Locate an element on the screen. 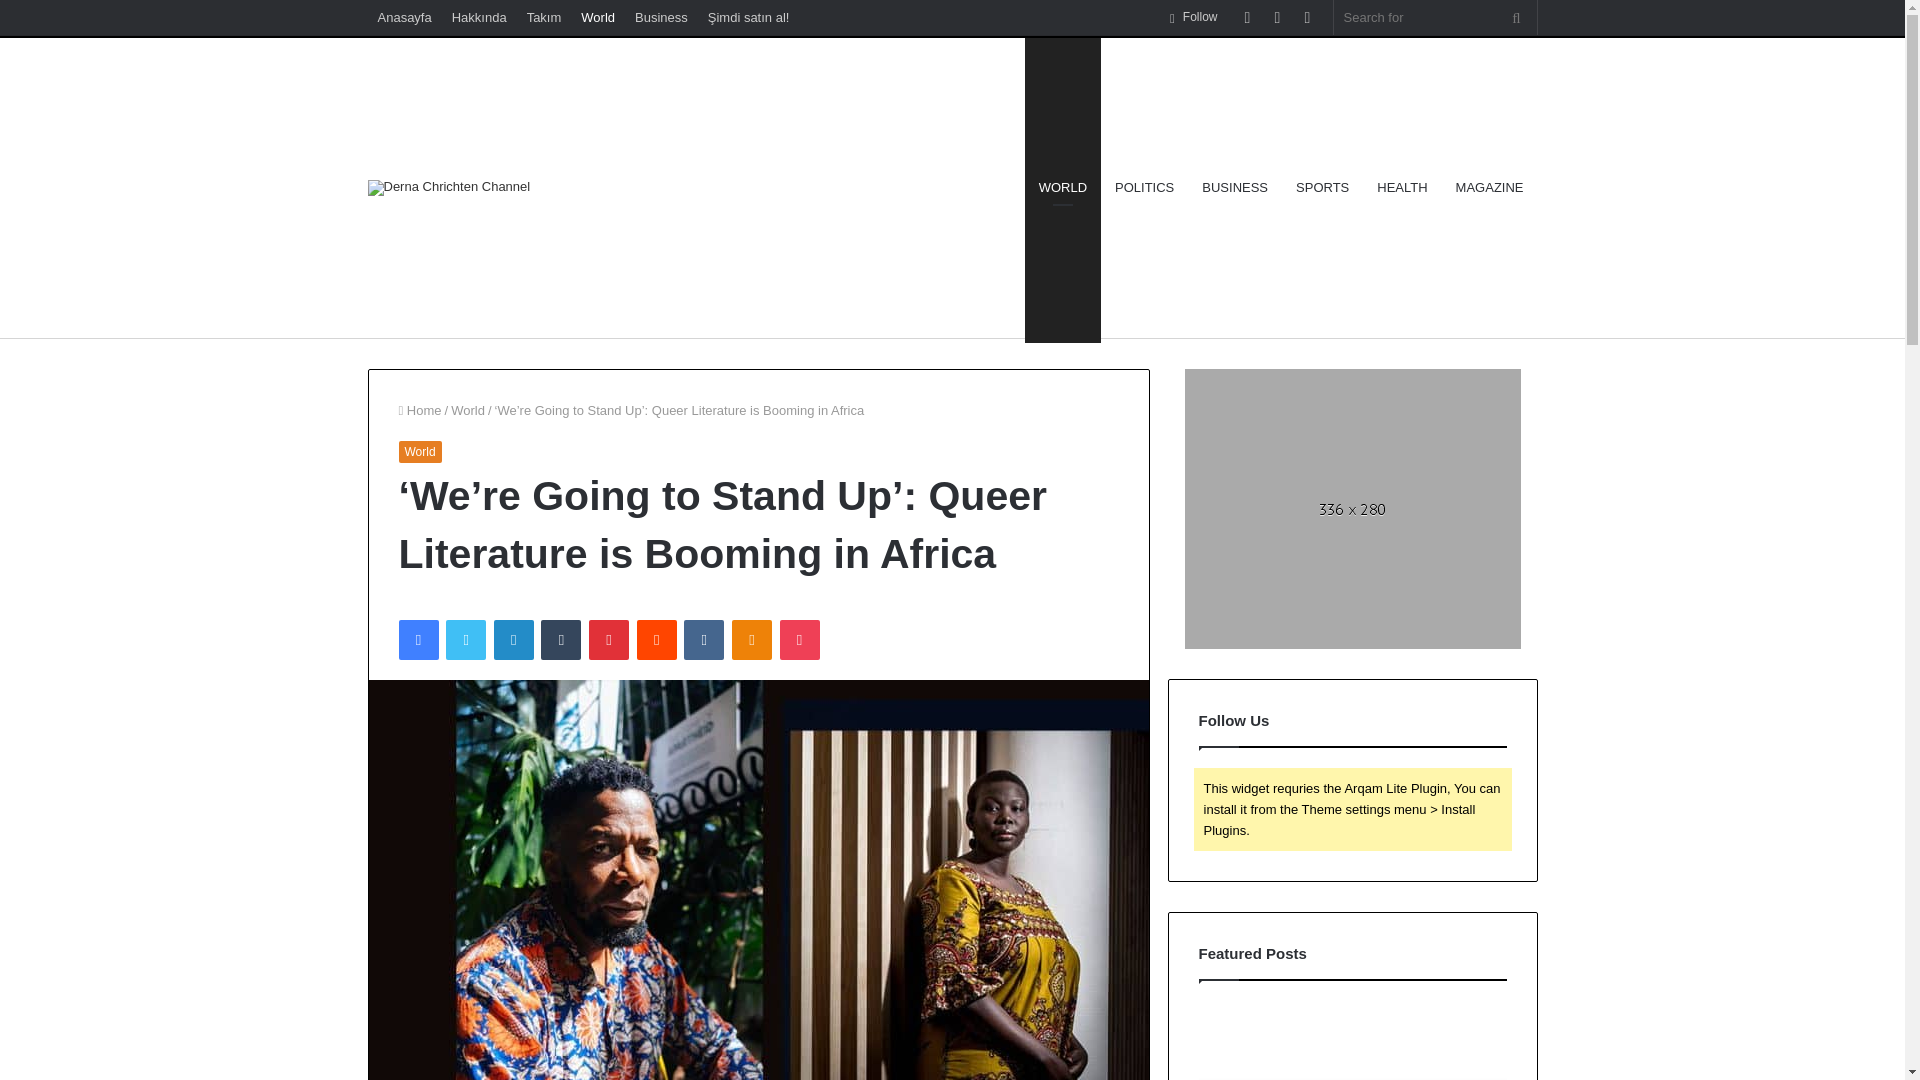 The height and width of the screenshot is (1080, 1920). Reddit is located at coordinates (657, 639).